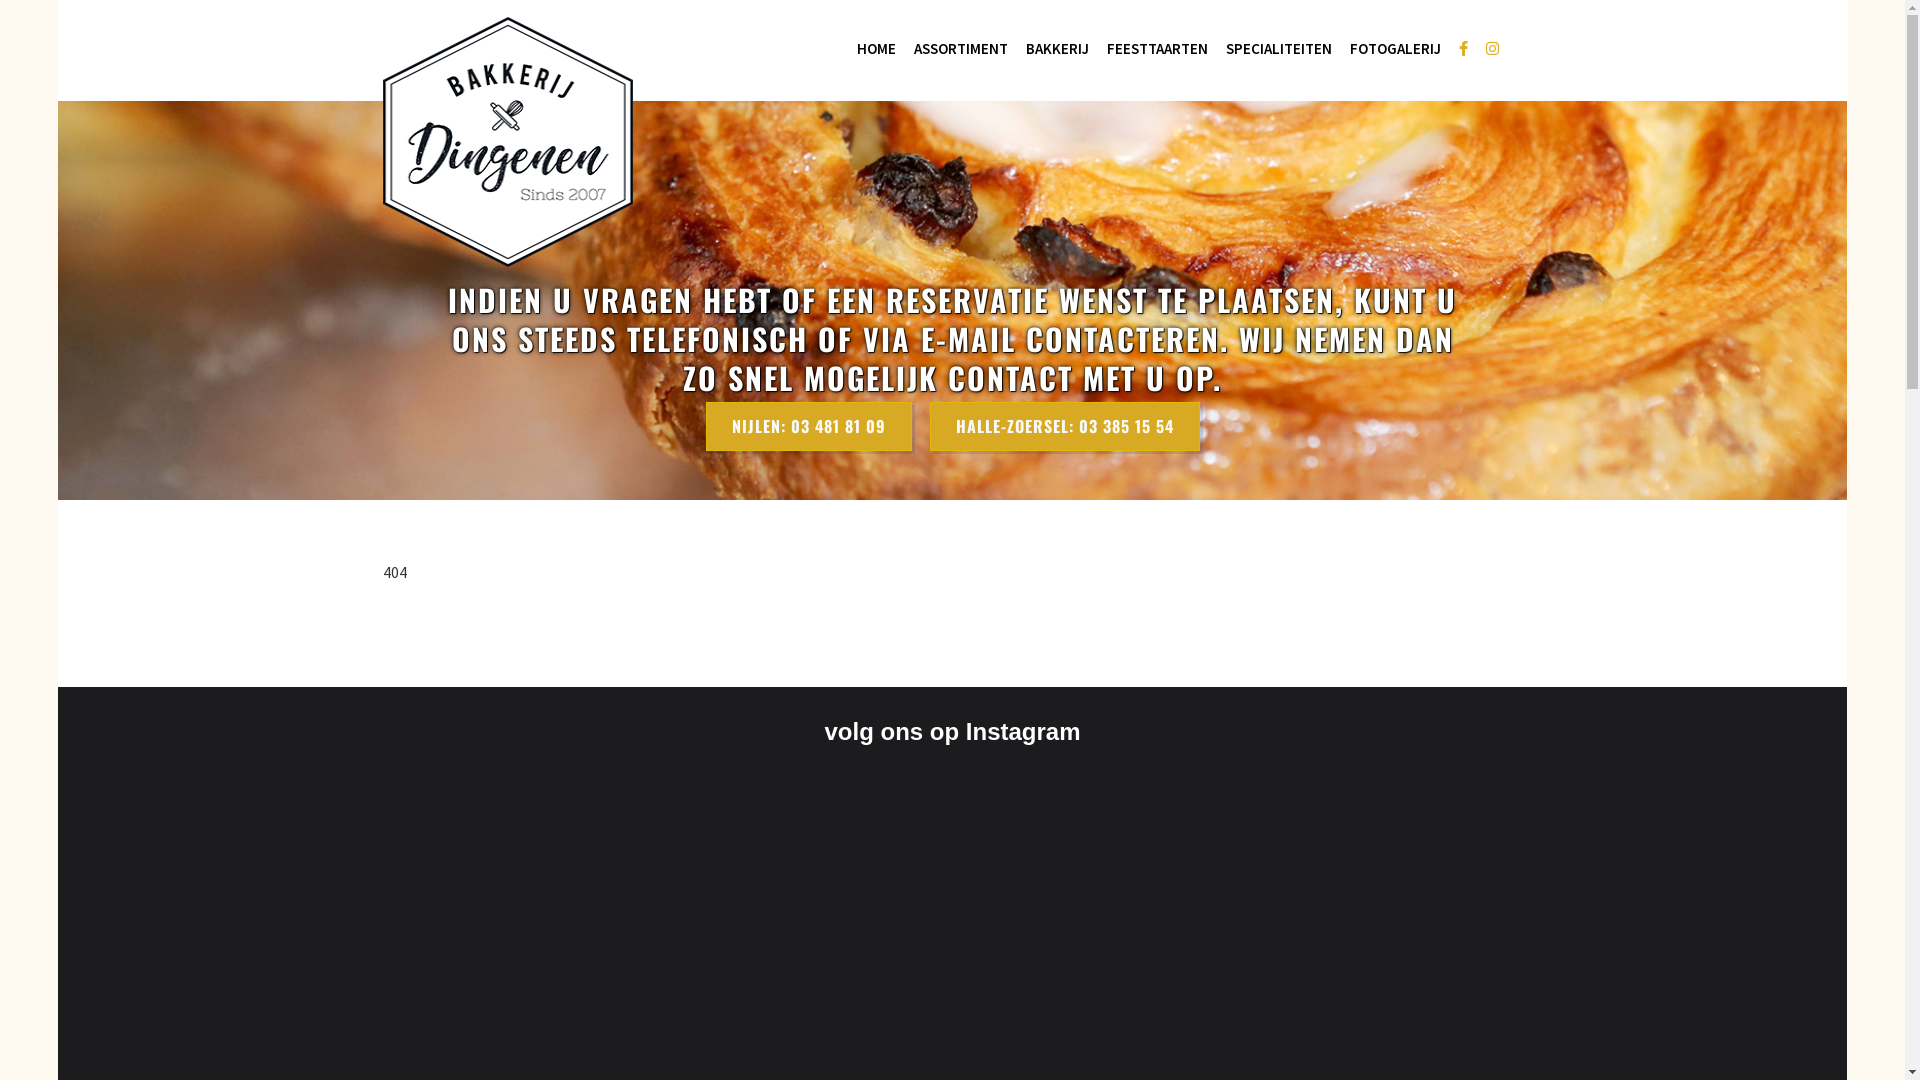  I want to click on FEESTTAARTEN, so click(1158, 48).